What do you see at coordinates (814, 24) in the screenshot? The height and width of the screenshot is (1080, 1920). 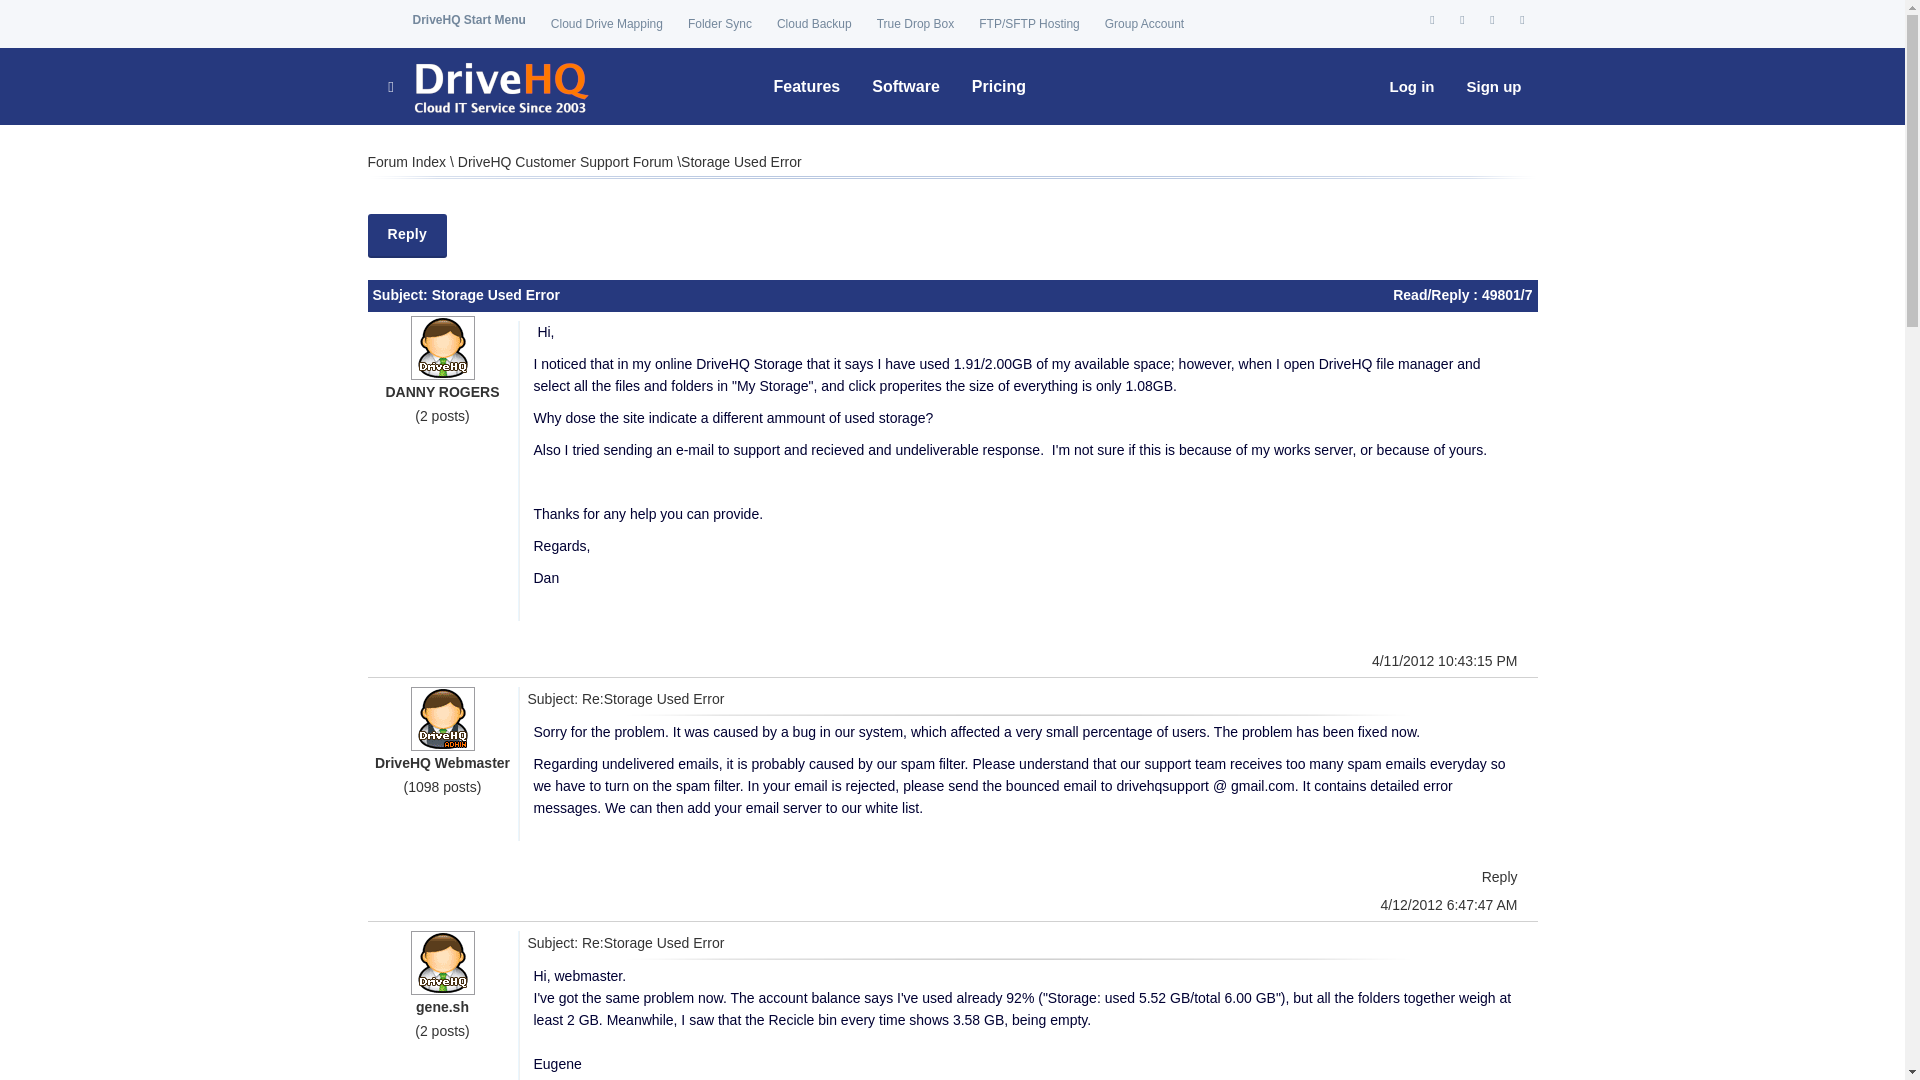 I see `Automatically back up PC, Mac and Server to the cloud` at bounding box center [814, 24].